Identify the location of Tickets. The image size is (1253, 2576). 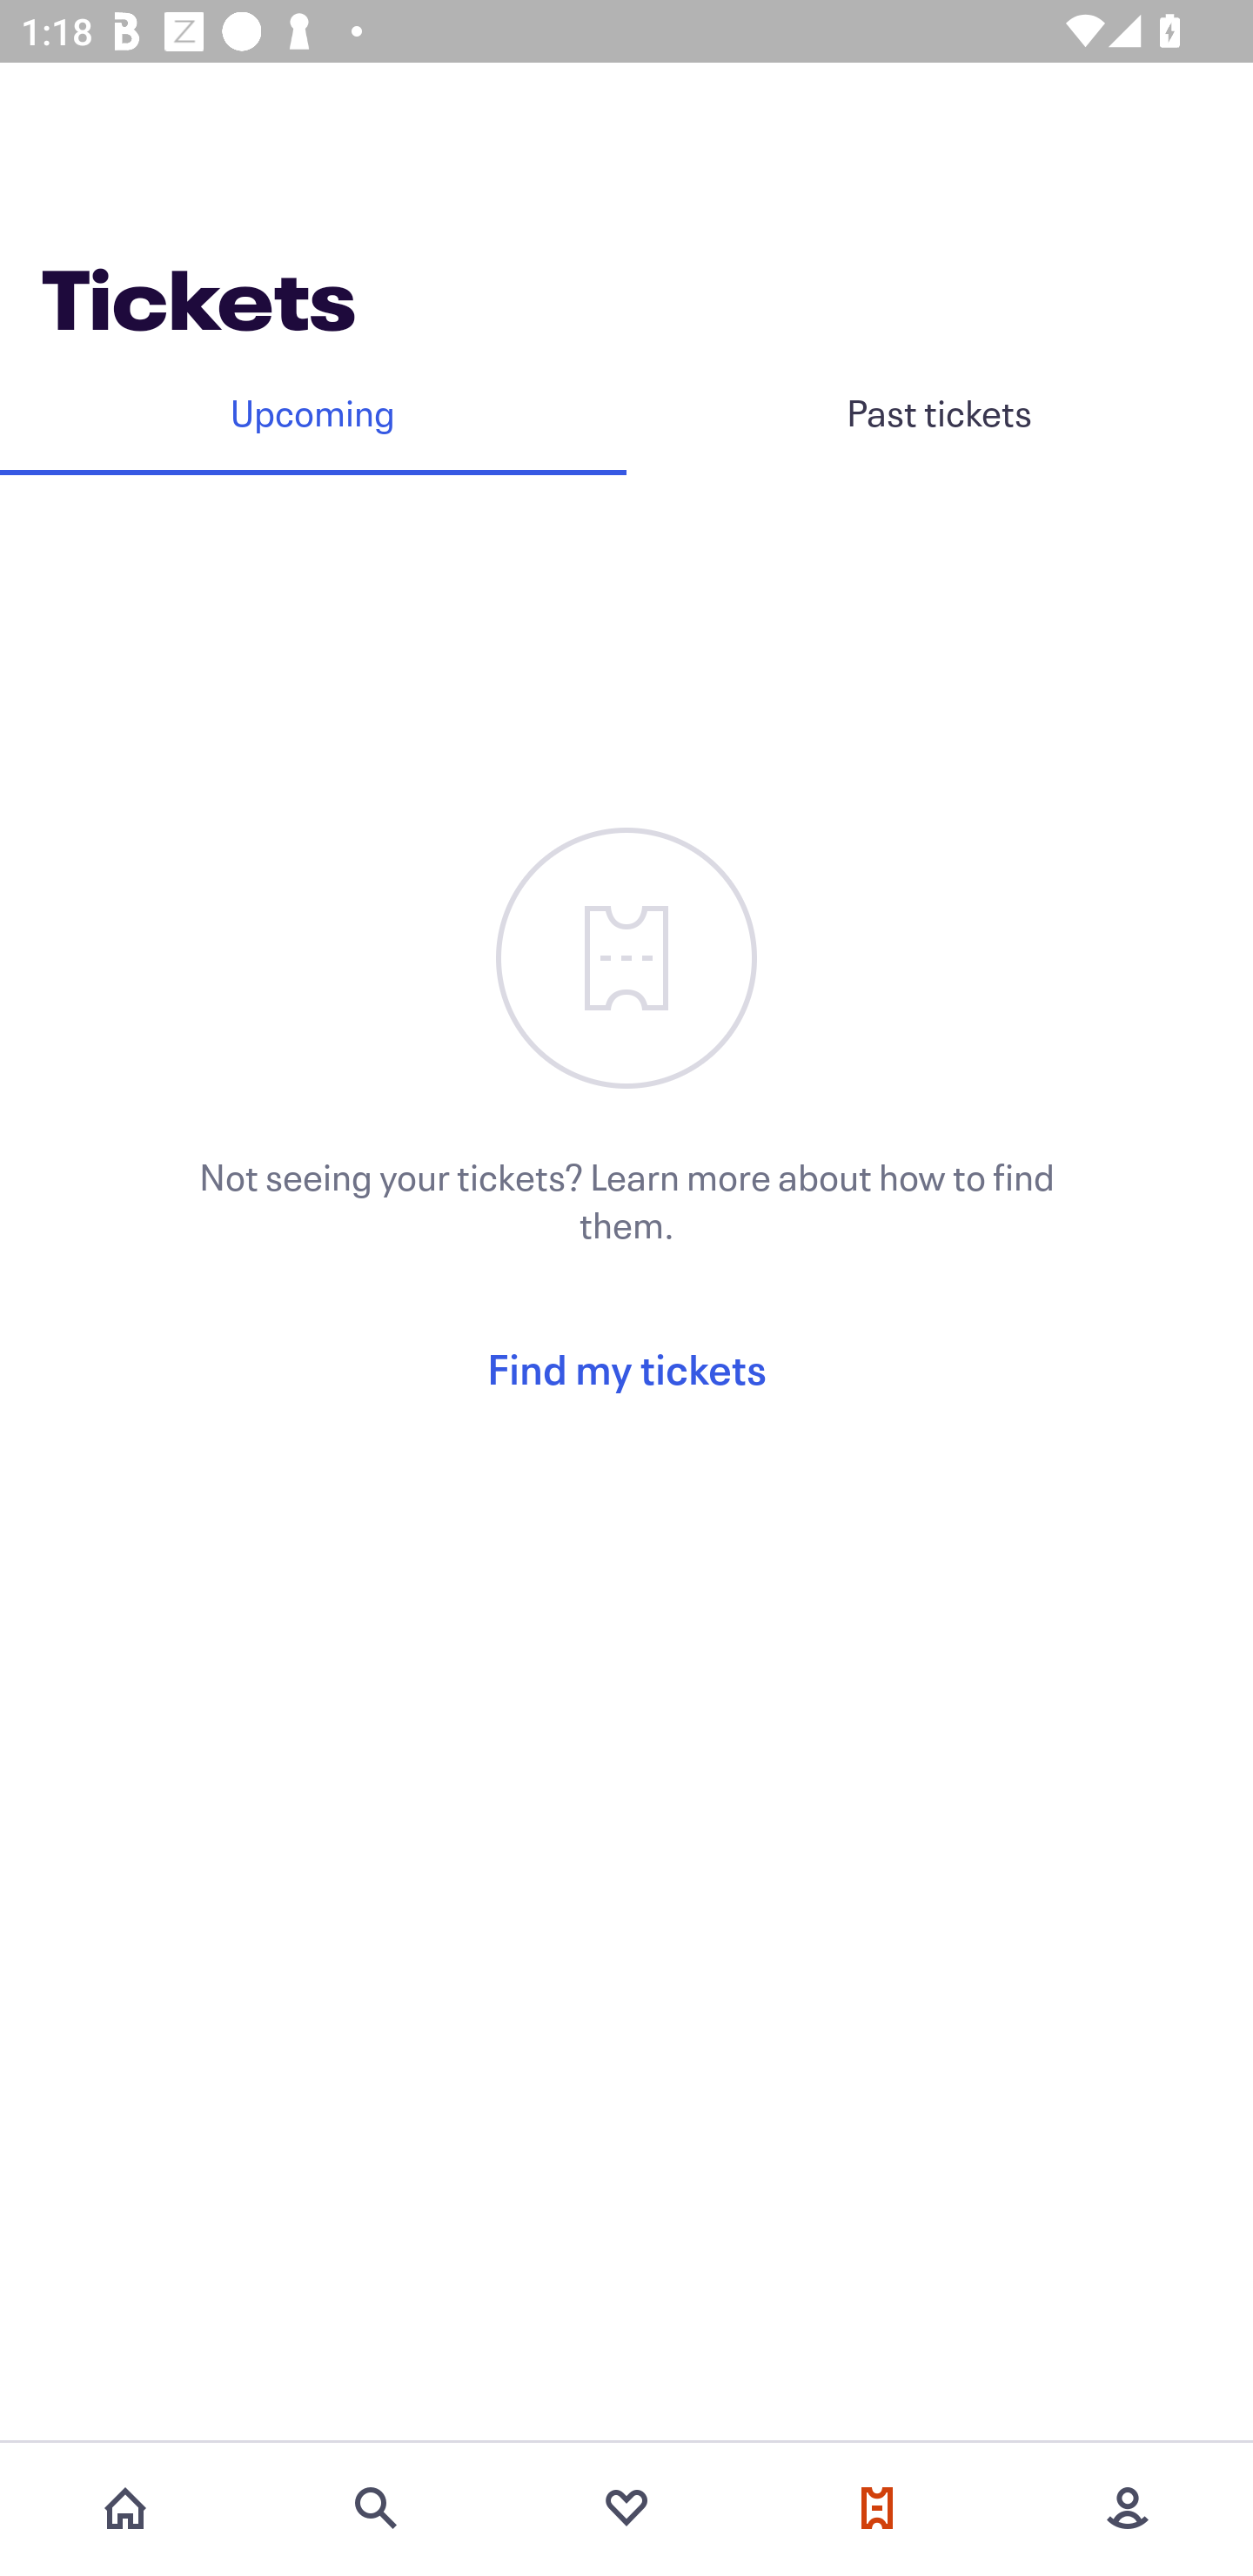
(877, 2508).